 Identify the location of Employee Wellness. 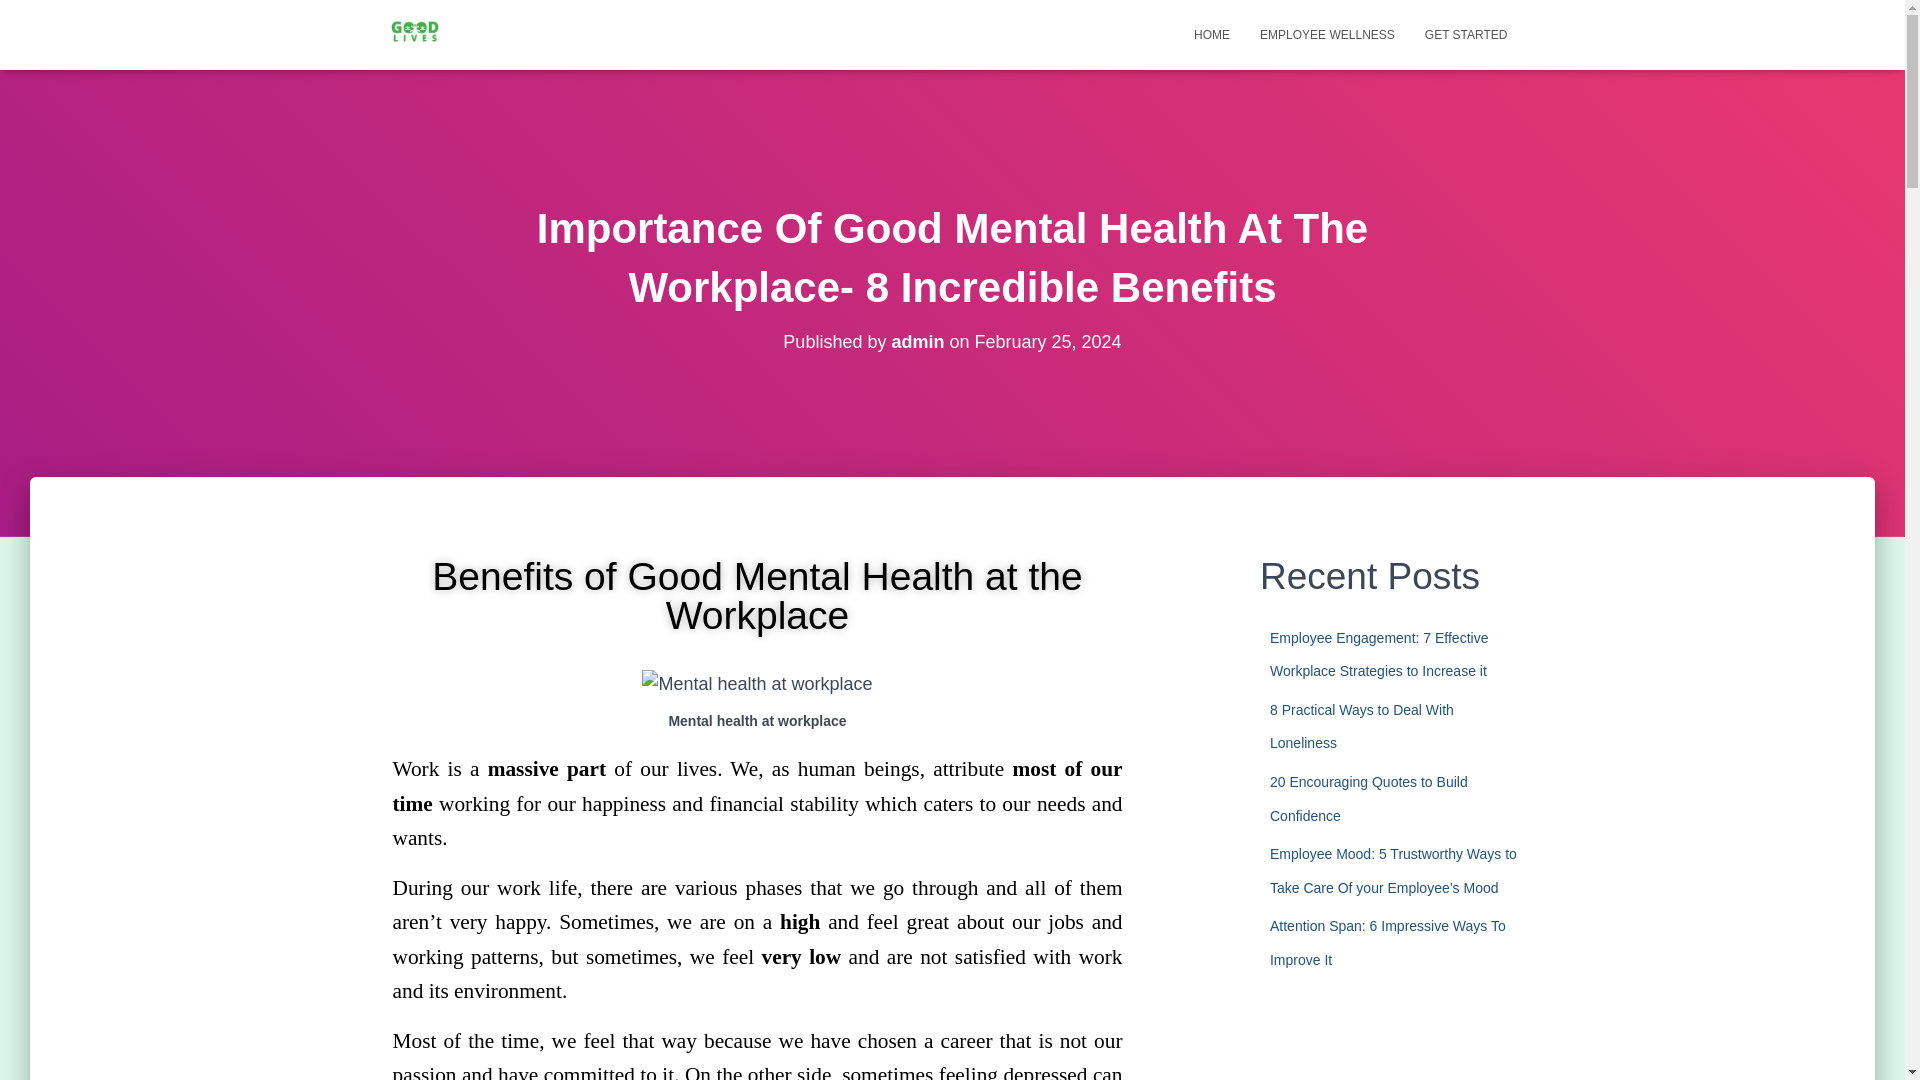
(1326, 34).